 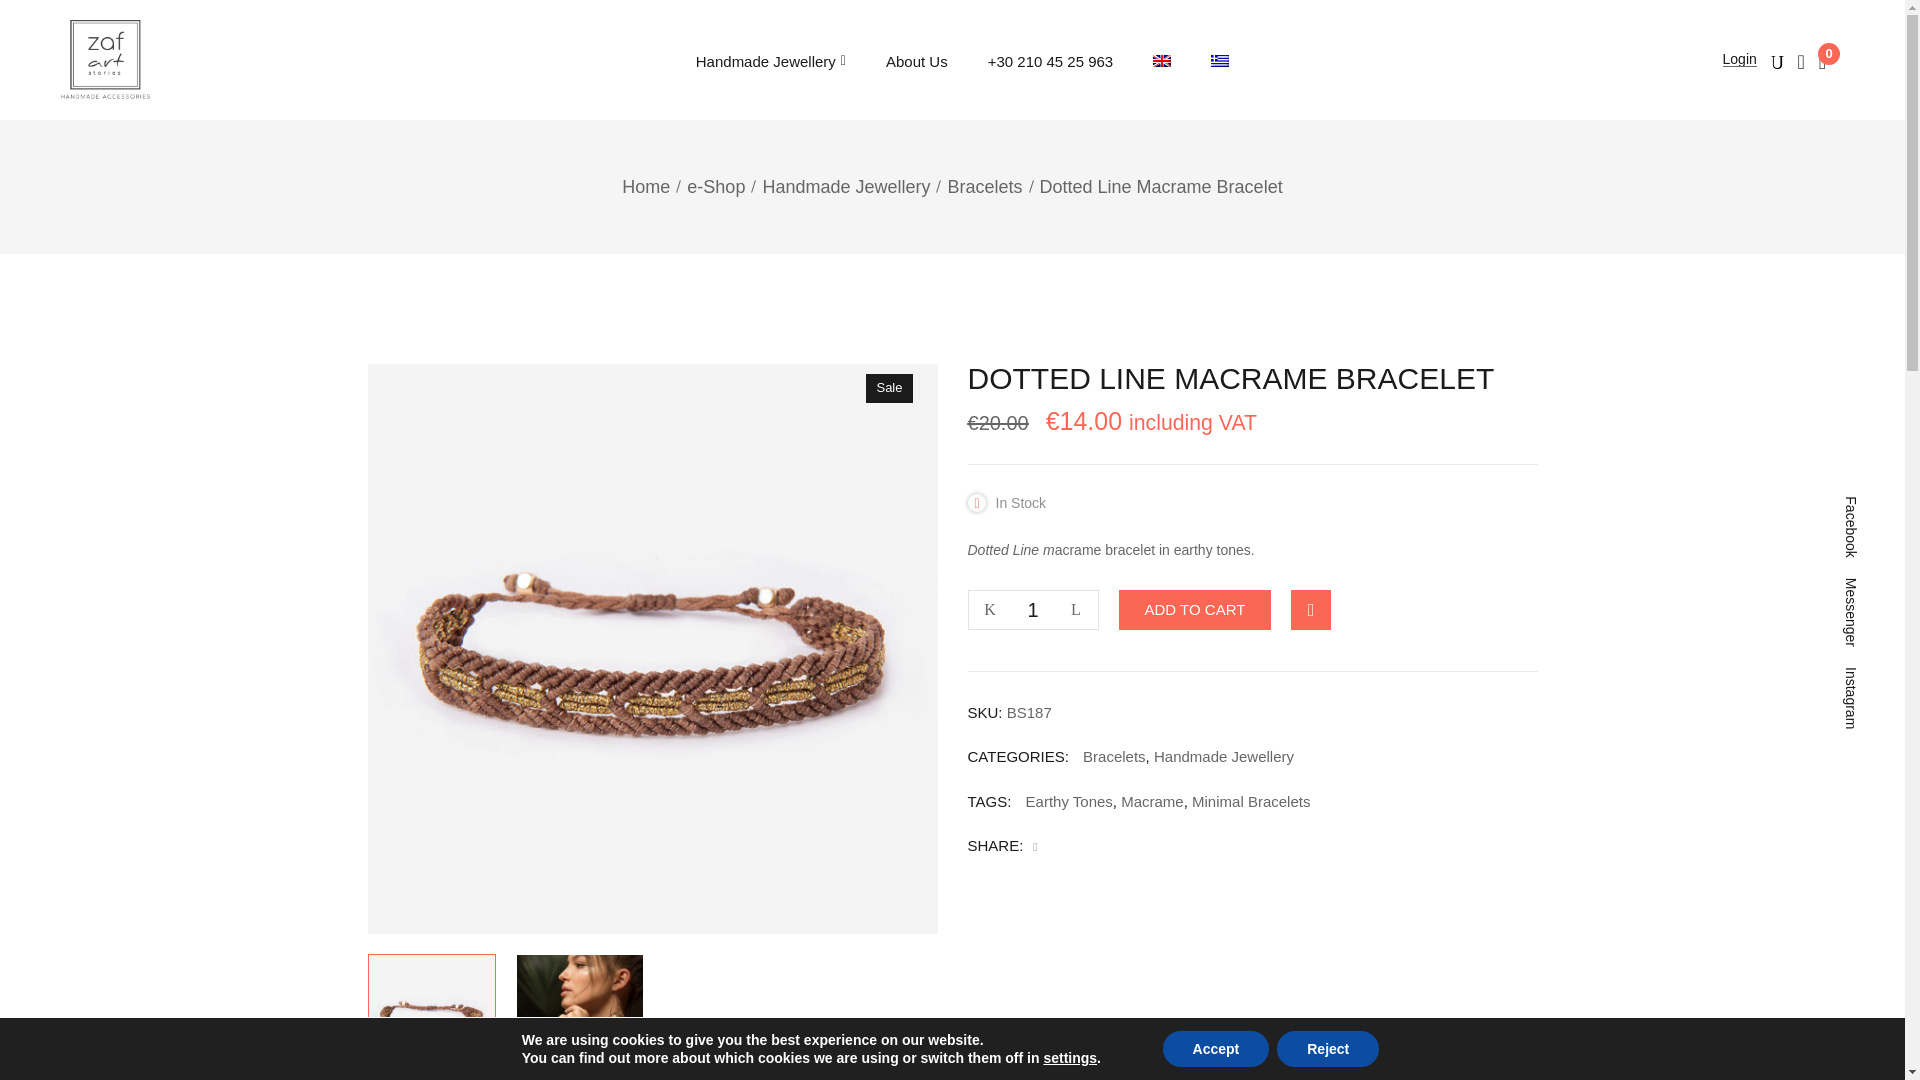 What do you see at coordinates (1874, 504) in the screenshot?
I see `Facebook` at bounding box center [1874, 504].